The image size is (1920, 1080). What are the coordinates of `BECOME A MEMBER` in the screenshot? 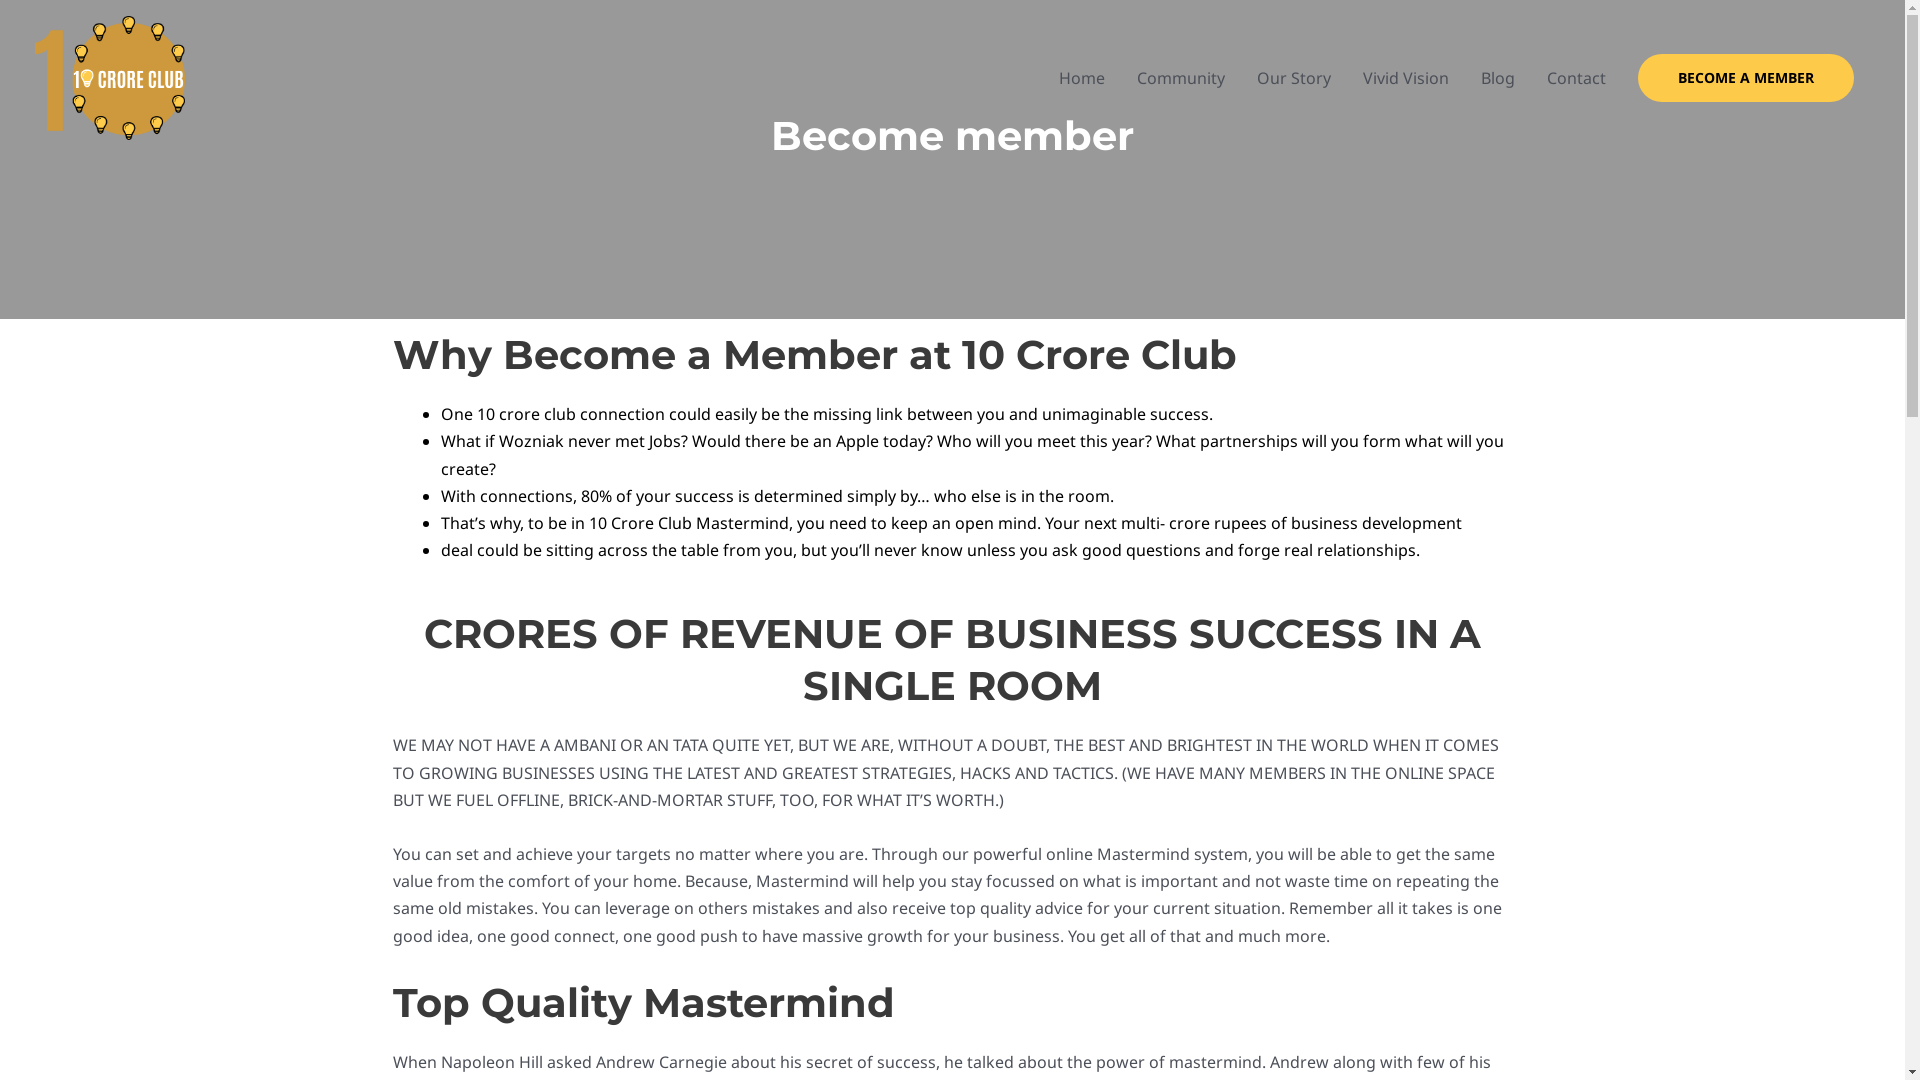 It's located at (1746, 78).